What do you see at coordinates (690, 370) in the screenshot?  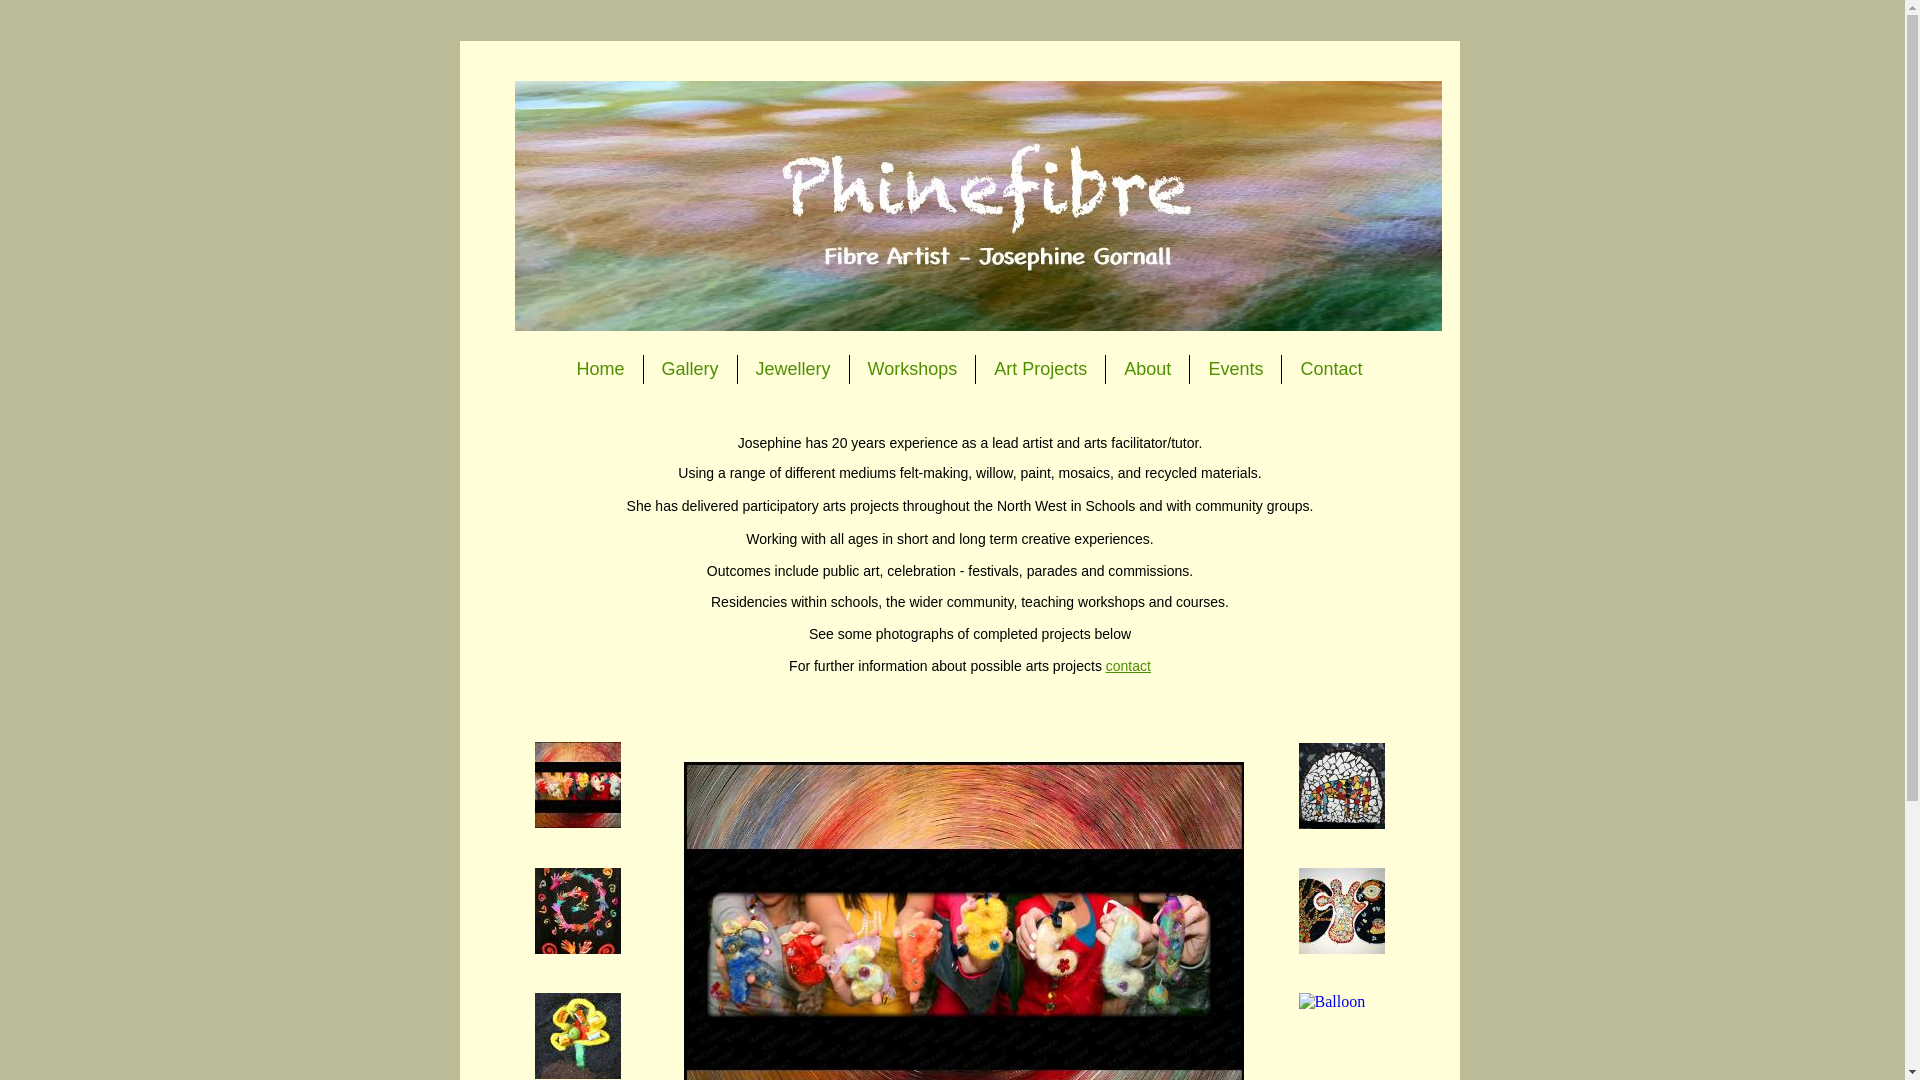 I see `Gallery` at bounding box center [690, 370].